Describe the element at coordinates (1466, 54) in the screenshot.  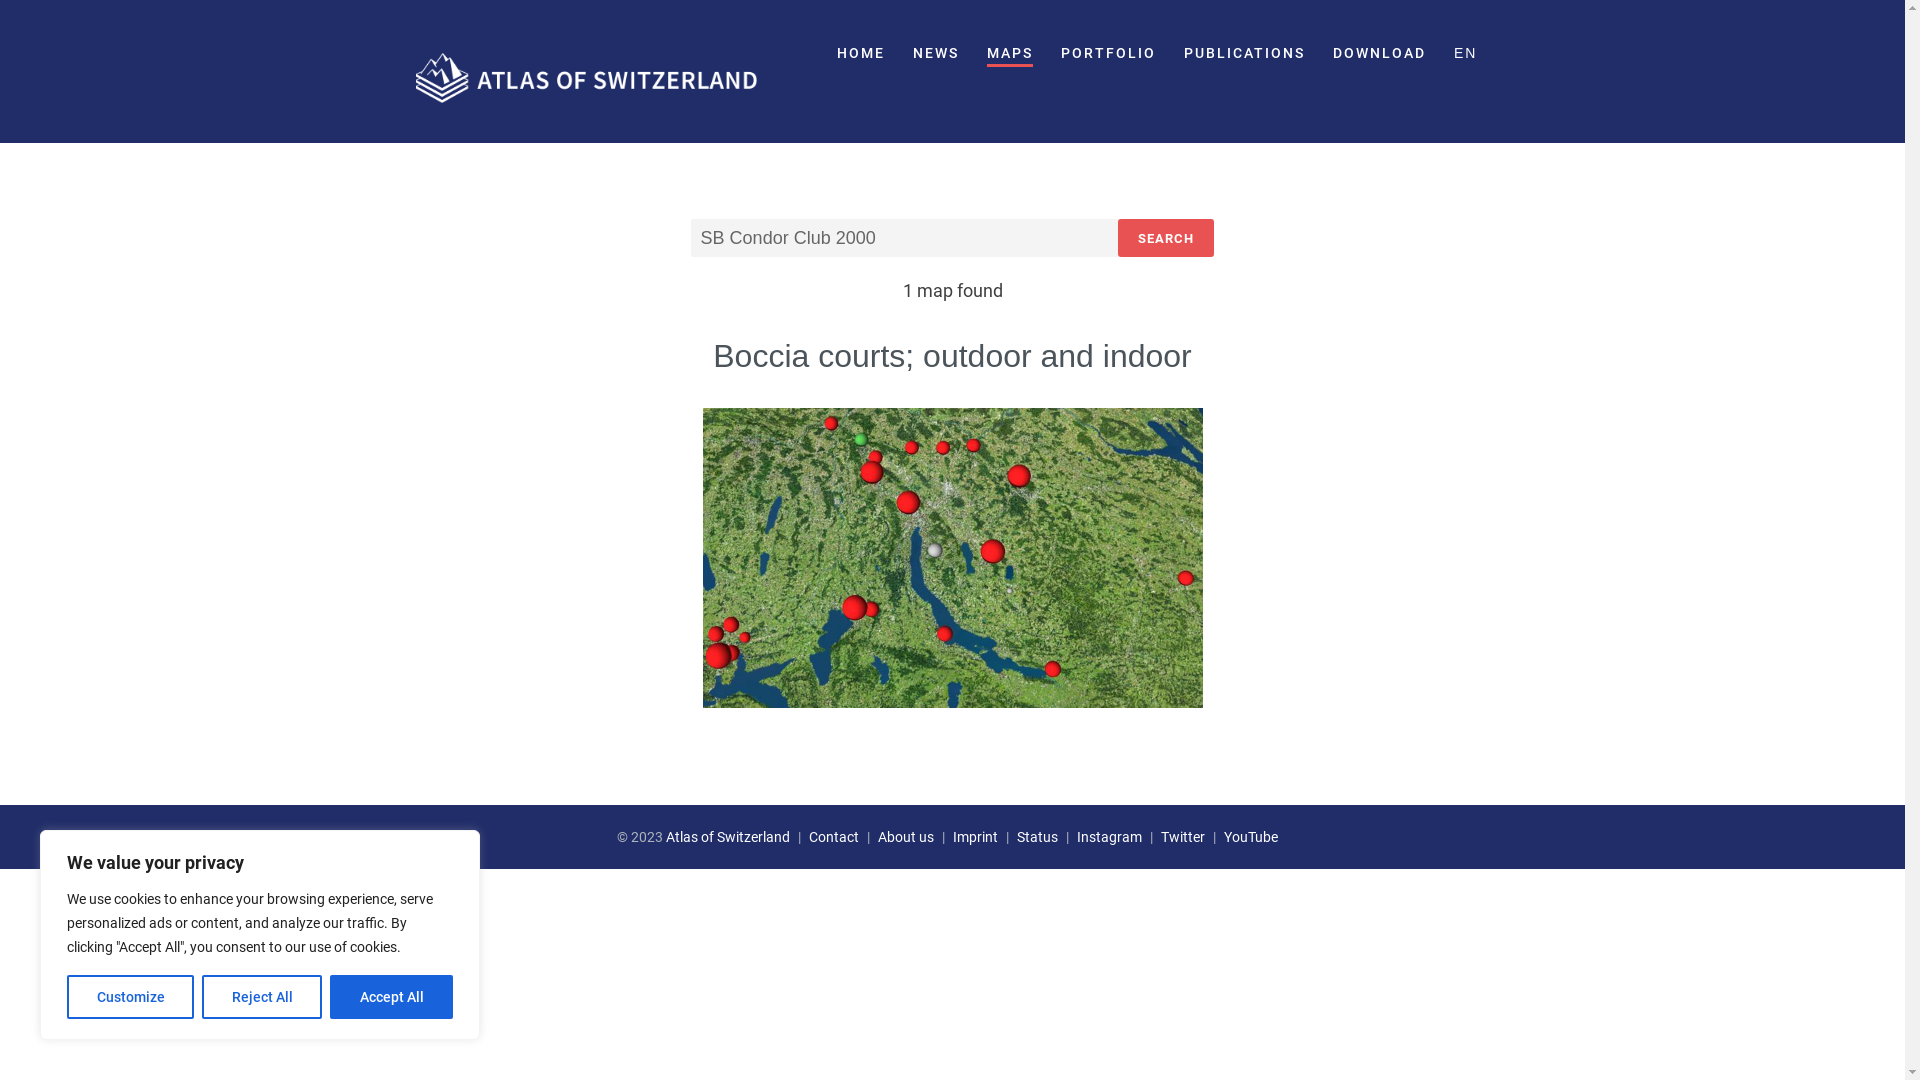
I see `EN` at that location.